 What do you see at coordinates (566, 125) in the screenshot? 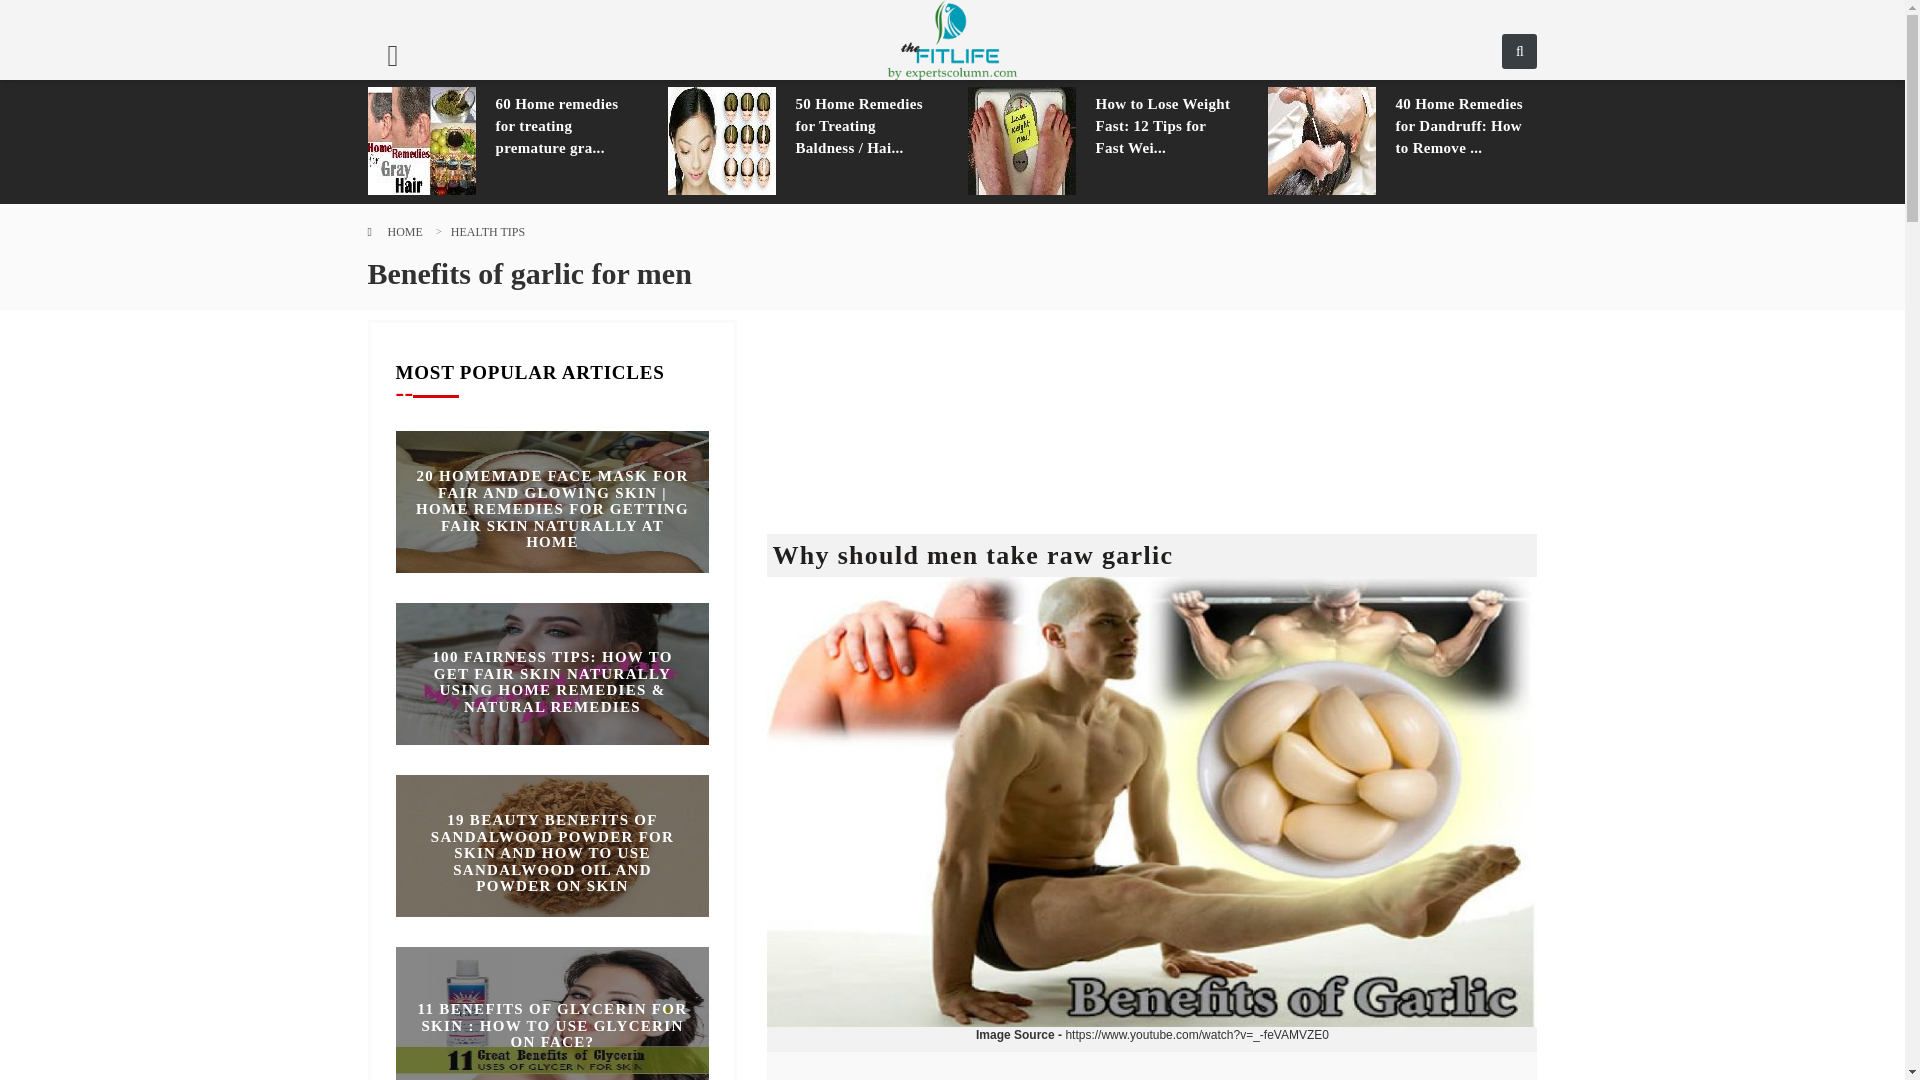
I see `60 Home remedies for treating premature gra...` at bounding box center [566, 125].